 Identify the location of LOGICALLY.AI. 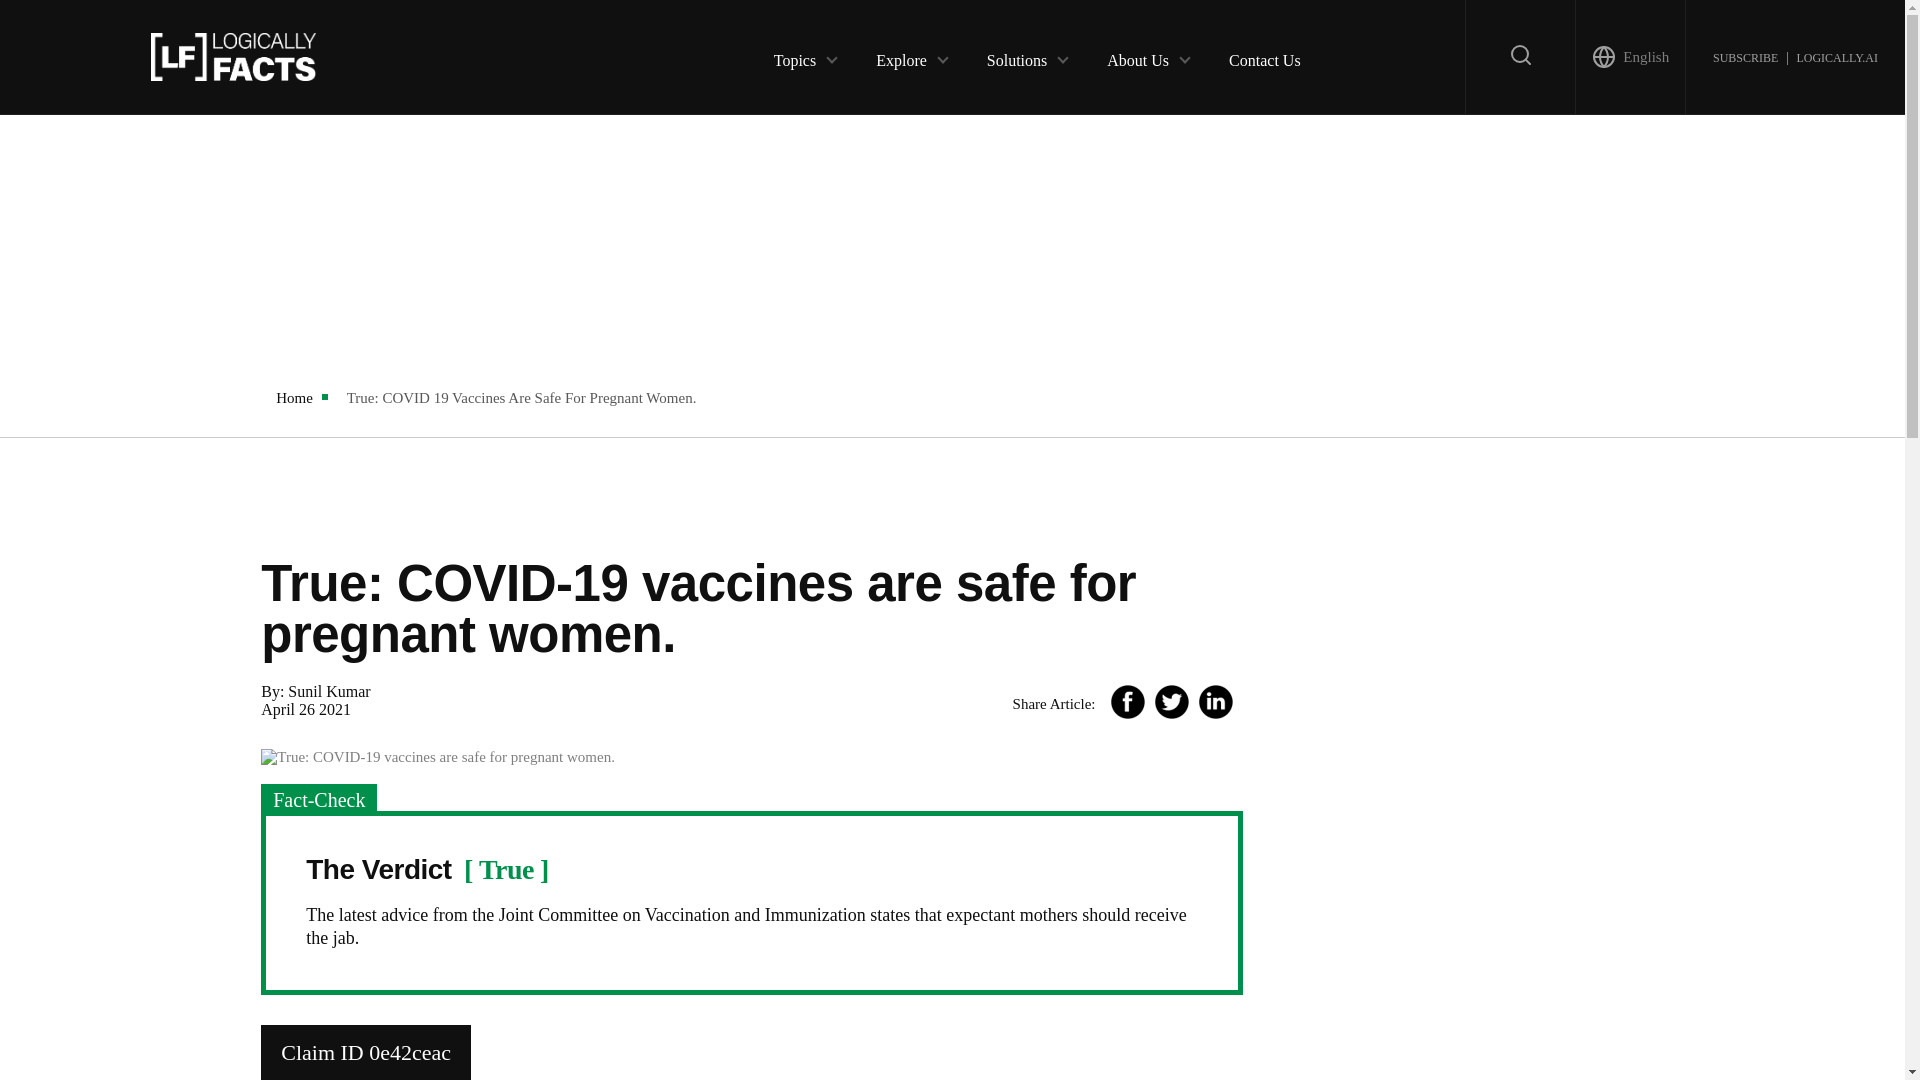
(1836, 56).